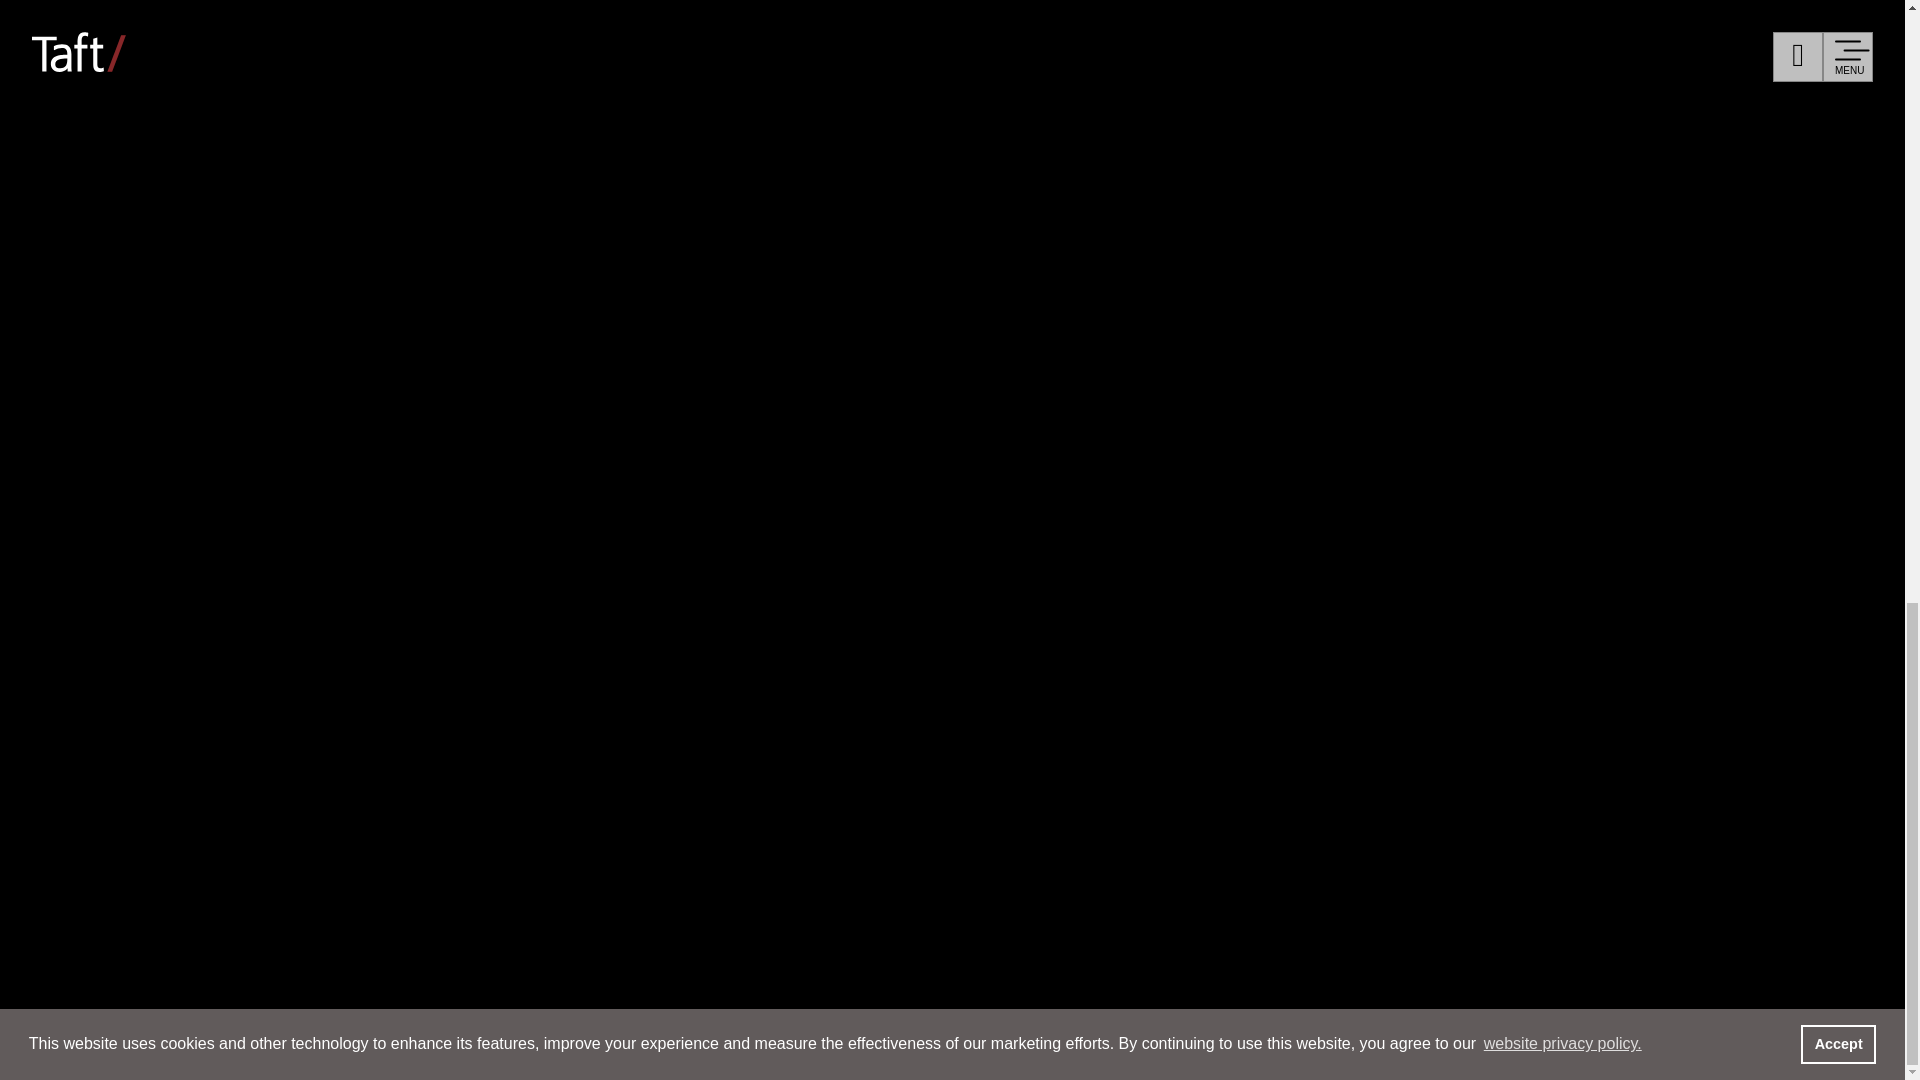  I want to click on Services, so click(190, 58).